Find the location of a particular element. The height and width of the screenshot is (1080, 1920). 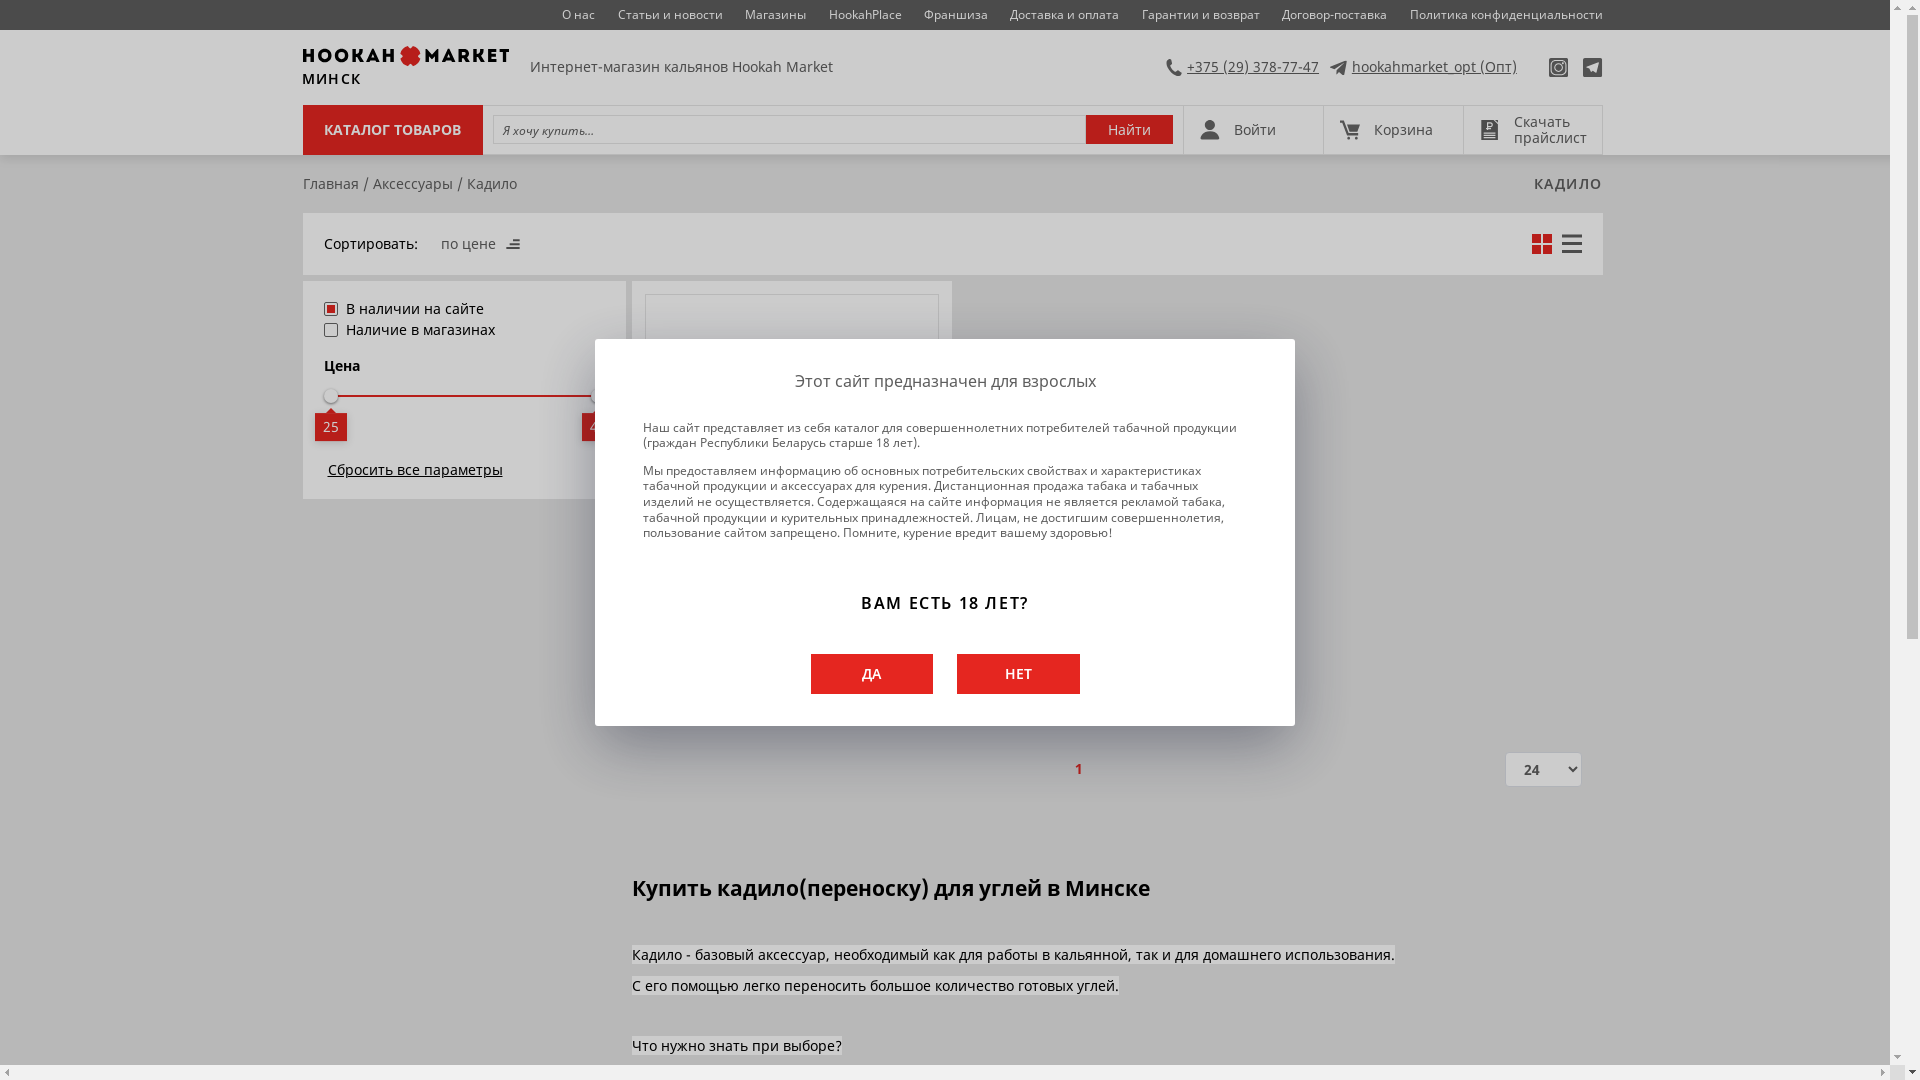

> is located at coordinates (1111, 769).